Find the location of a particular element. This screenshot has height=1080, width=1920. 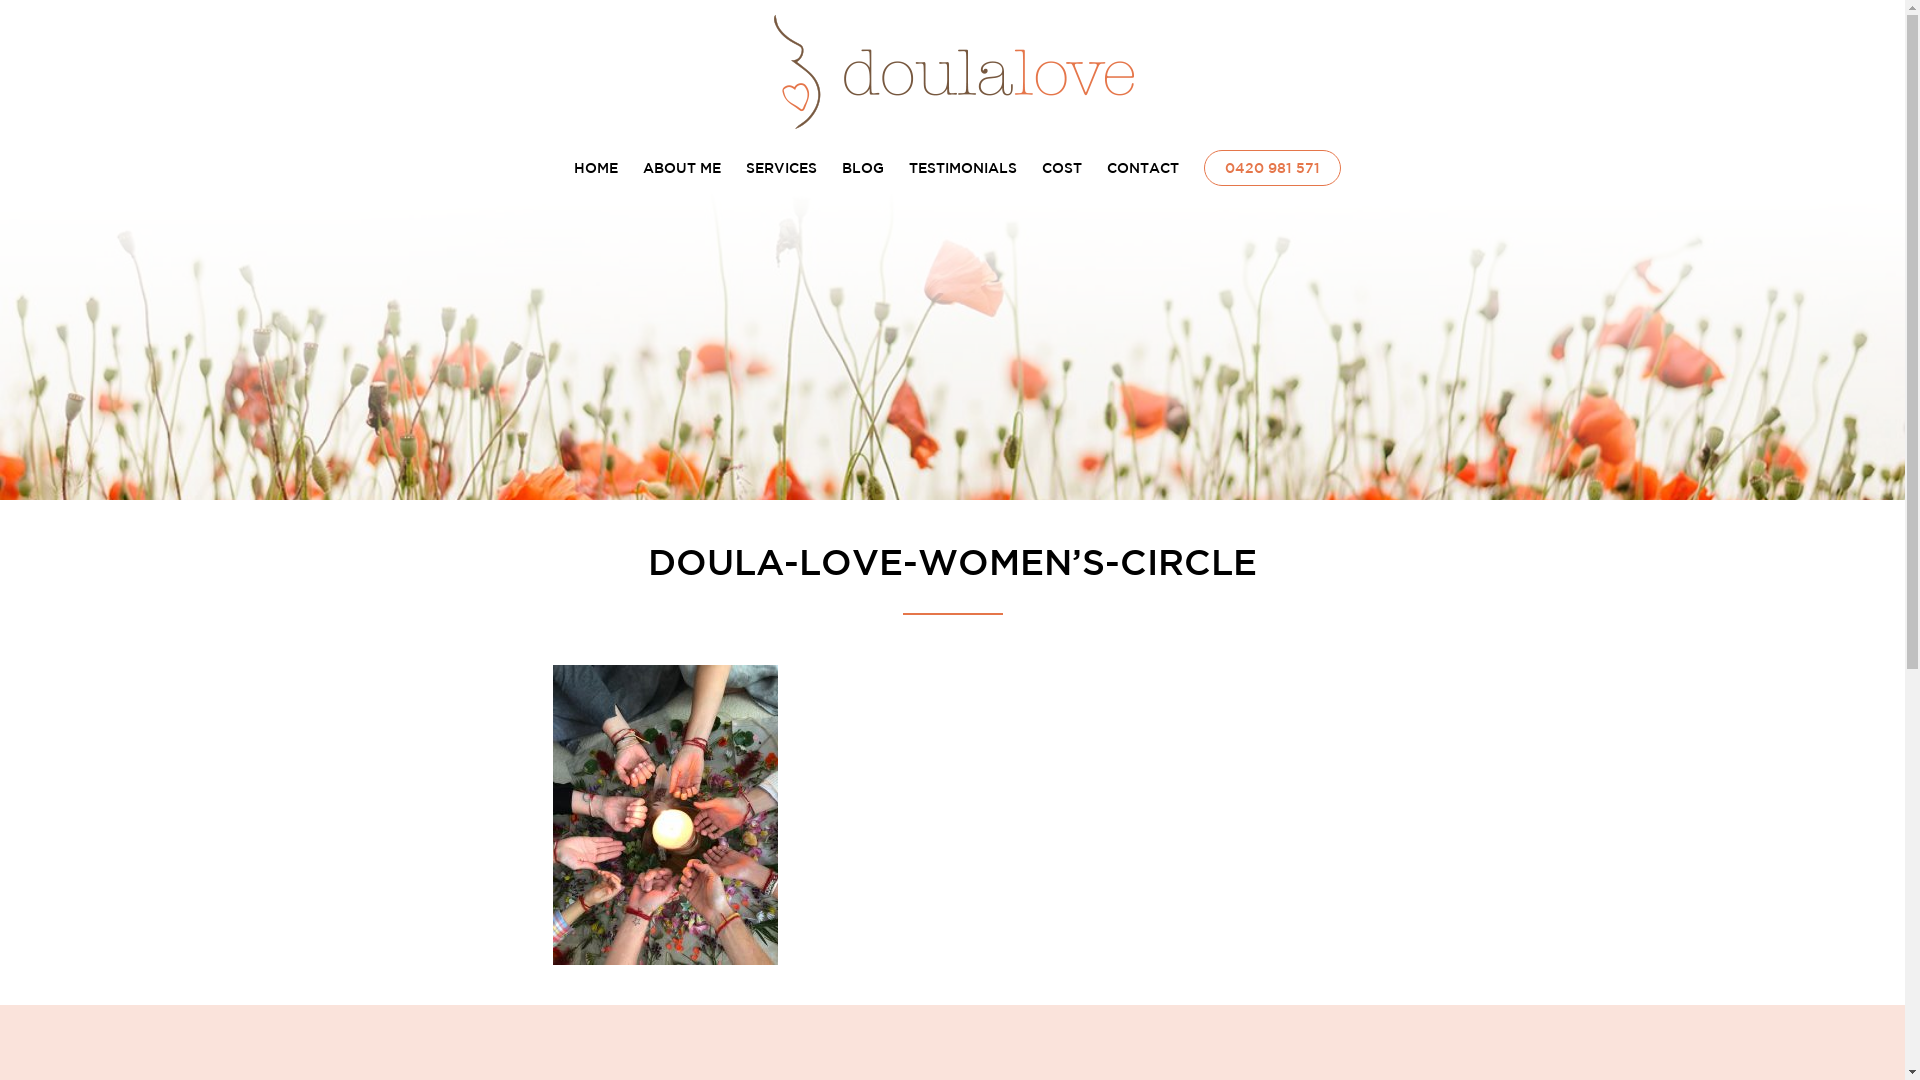

BLOG is located at coordinates (863, 168).